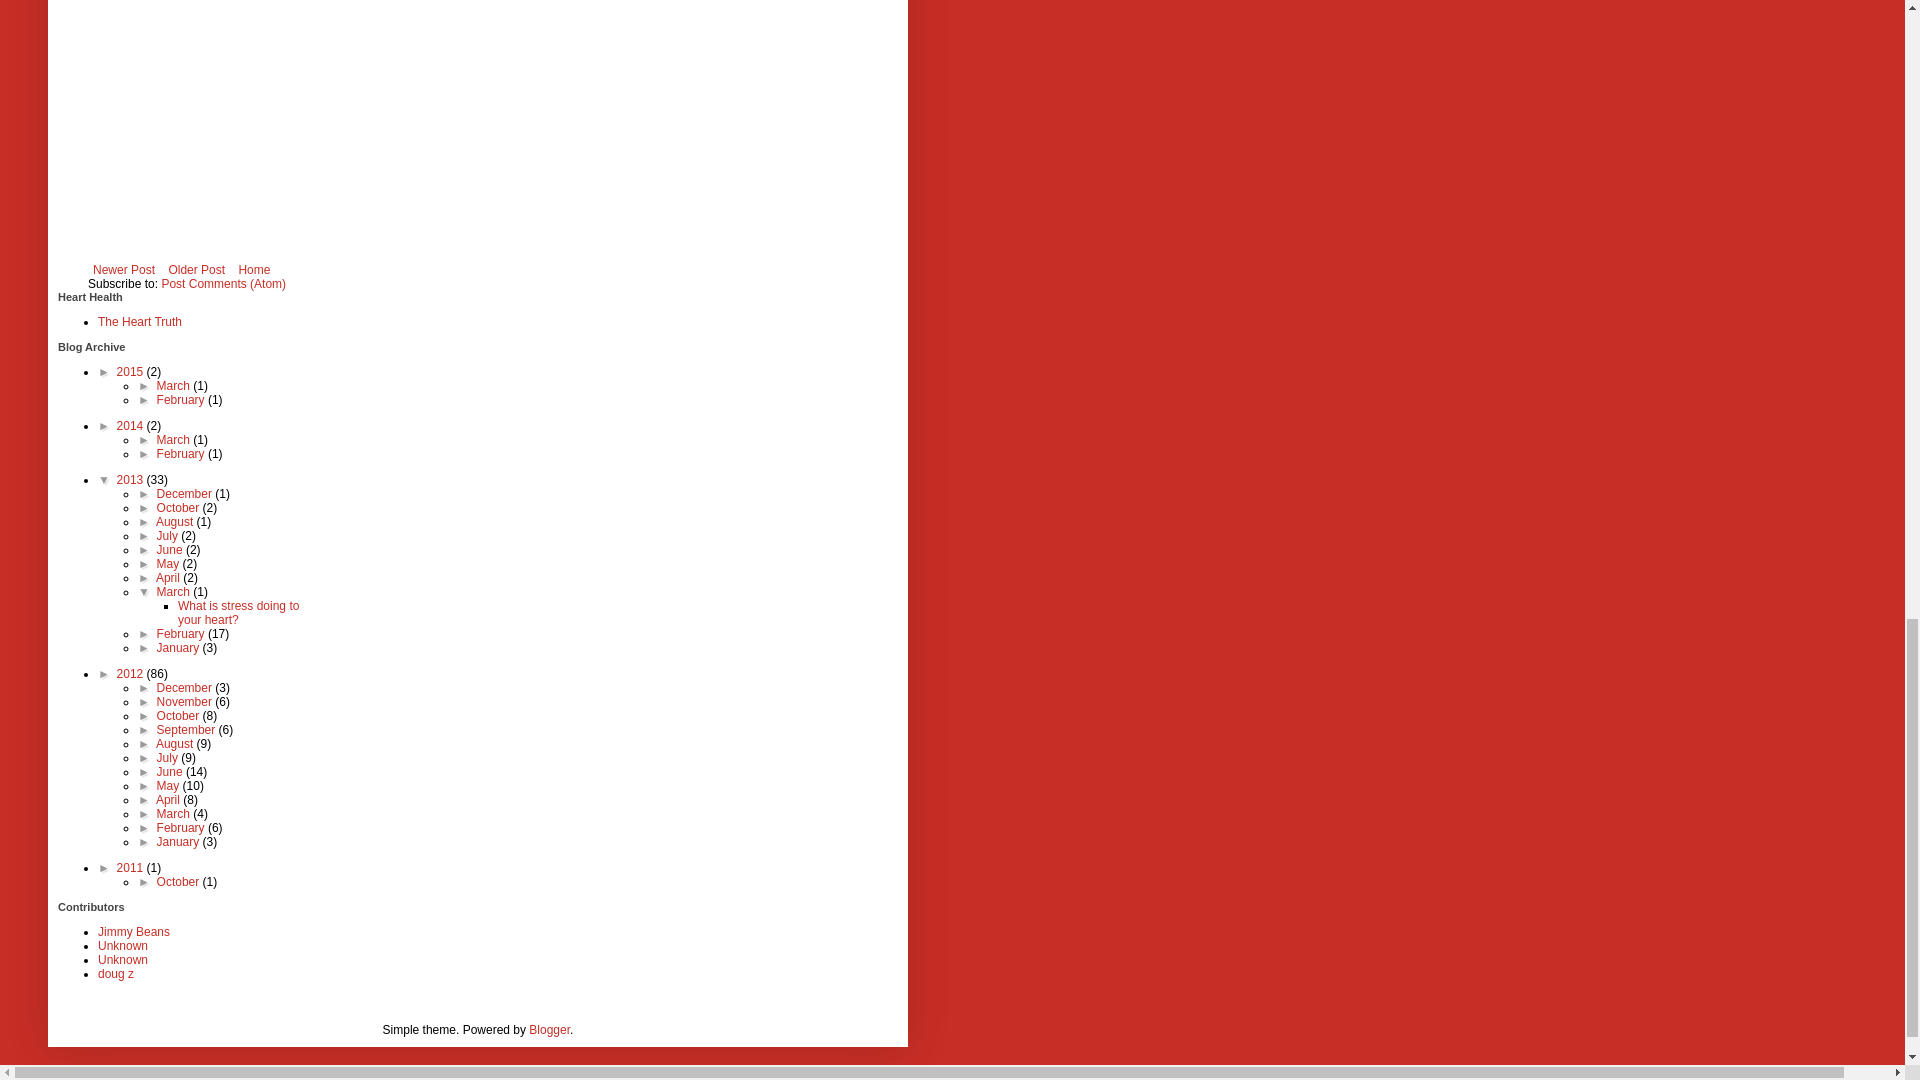 This screenshot has height=1080, width=1920. Describe the element at coordinates (182, 454) in the screenshot. I see `February` at that location.